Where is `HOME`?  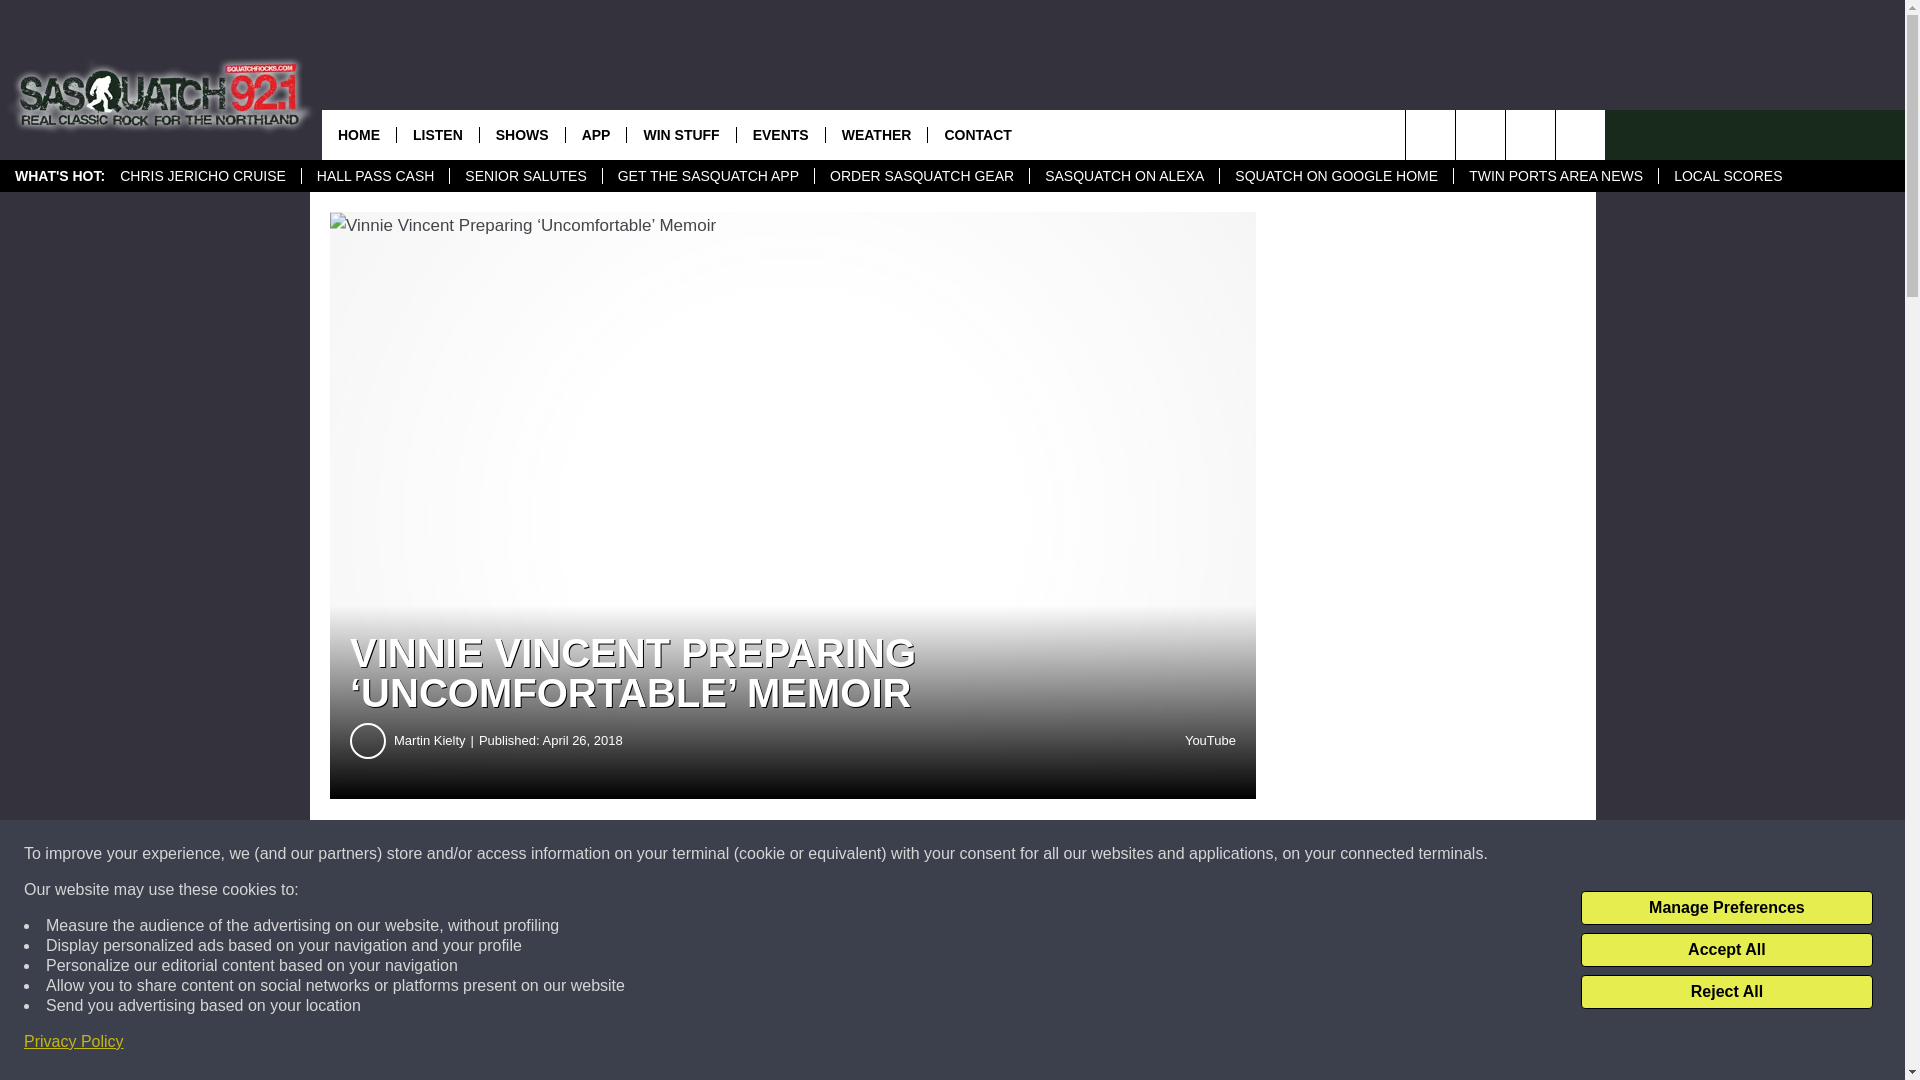
HOME is located at coordinates (358, 134).